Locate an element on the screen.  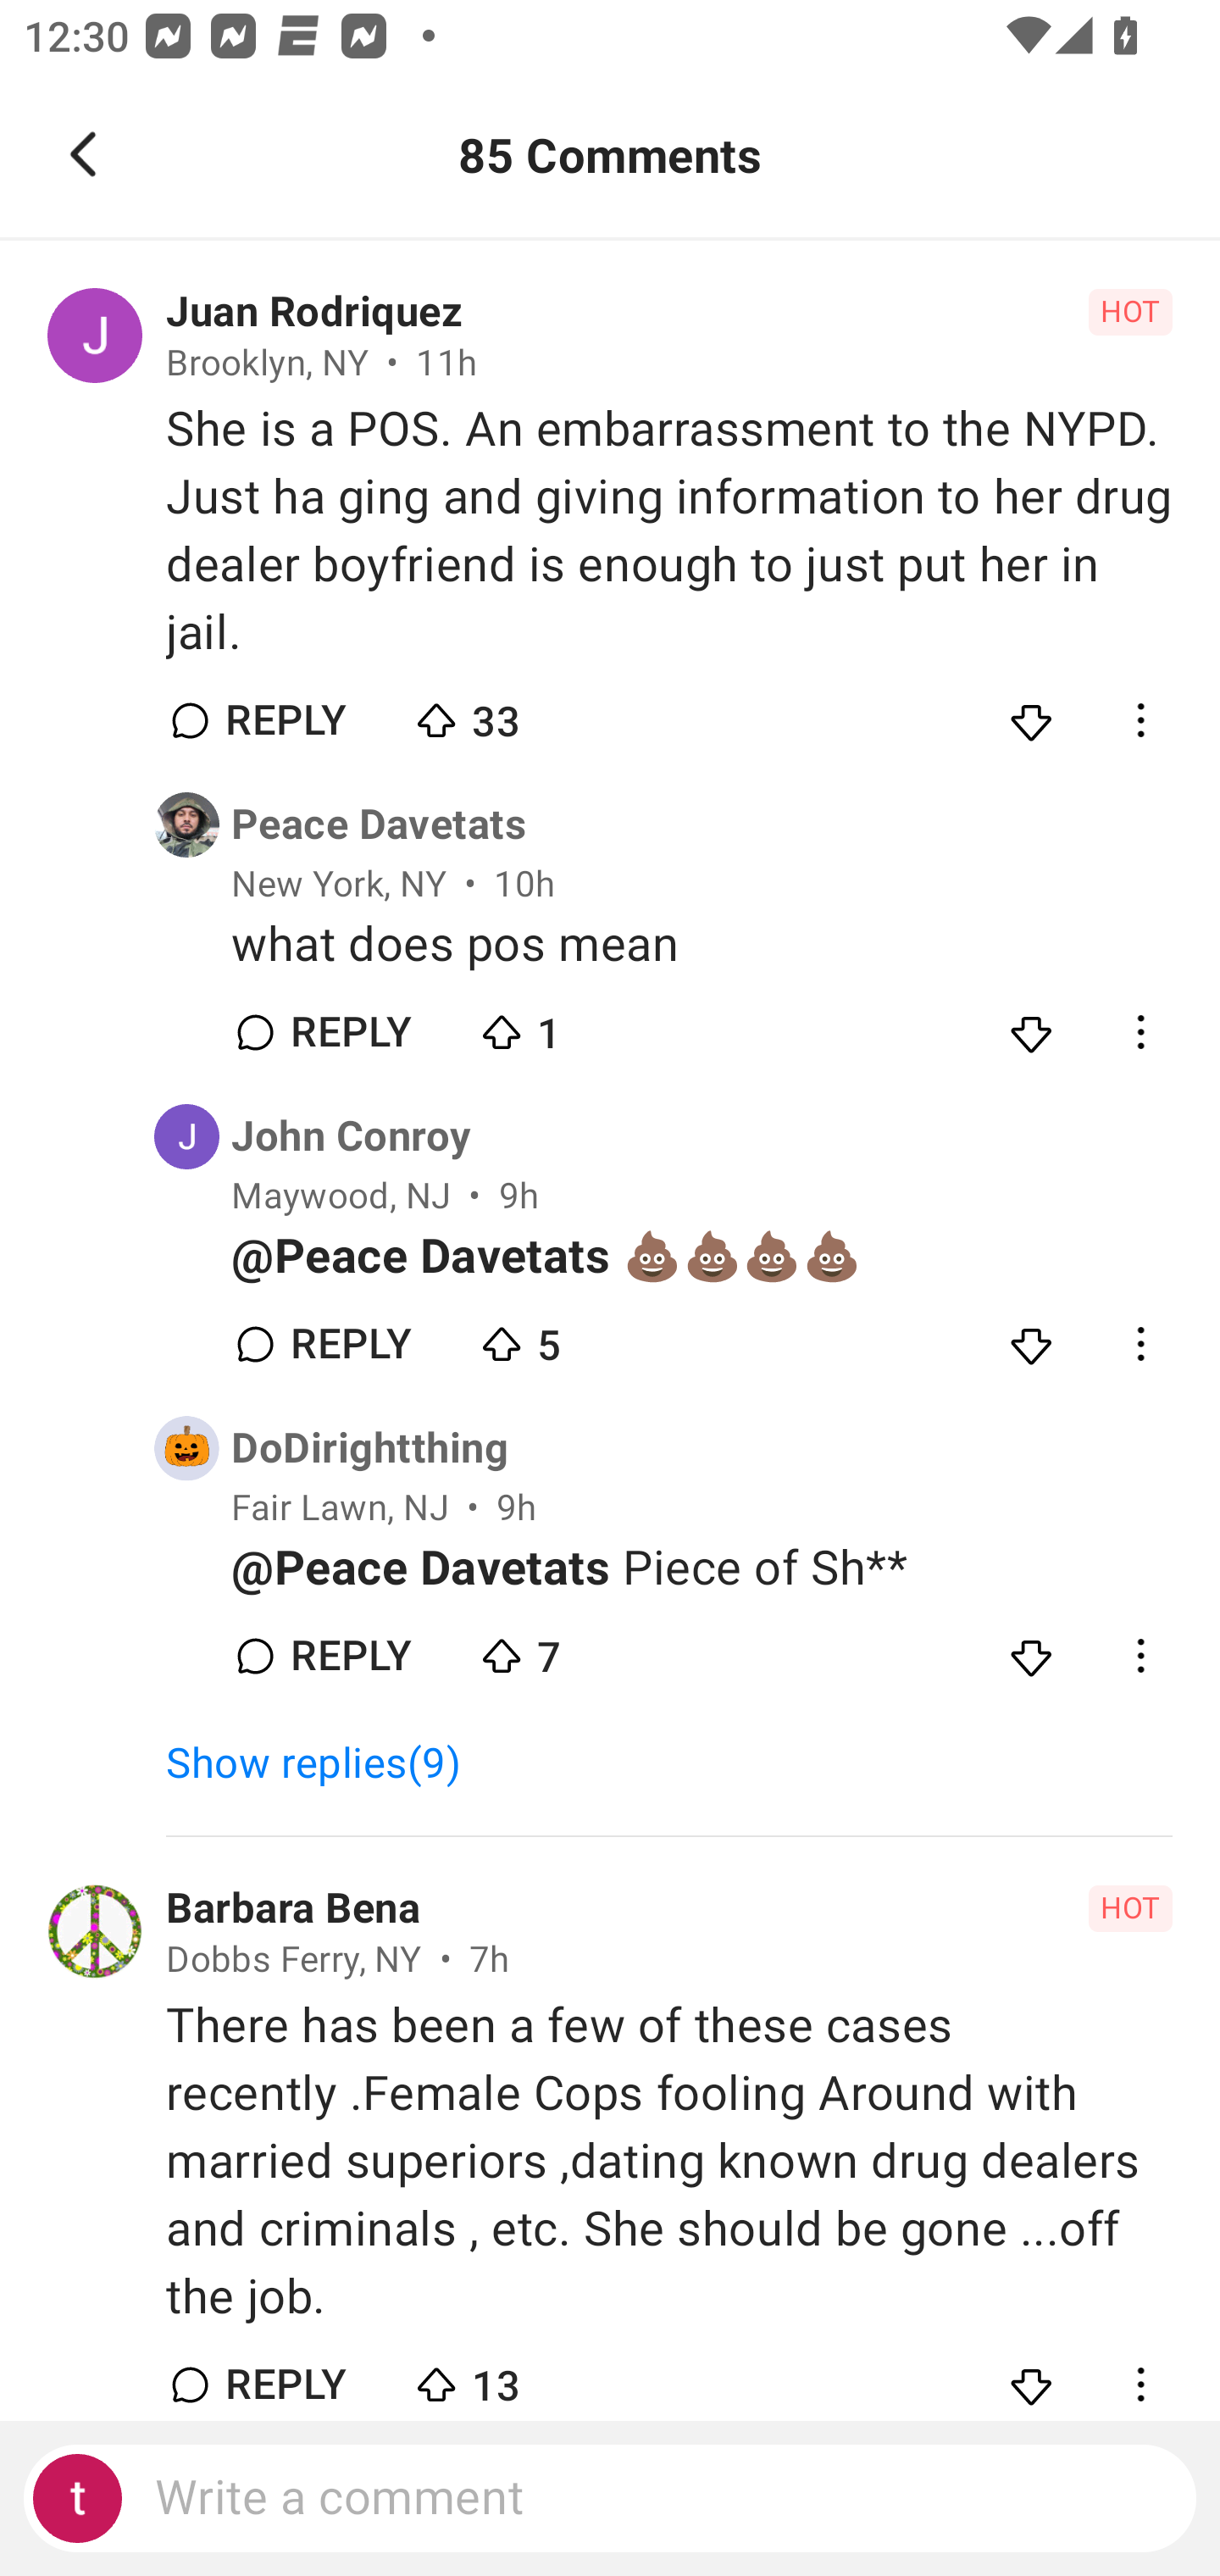
REPLY is located at coordinates (285, 719).